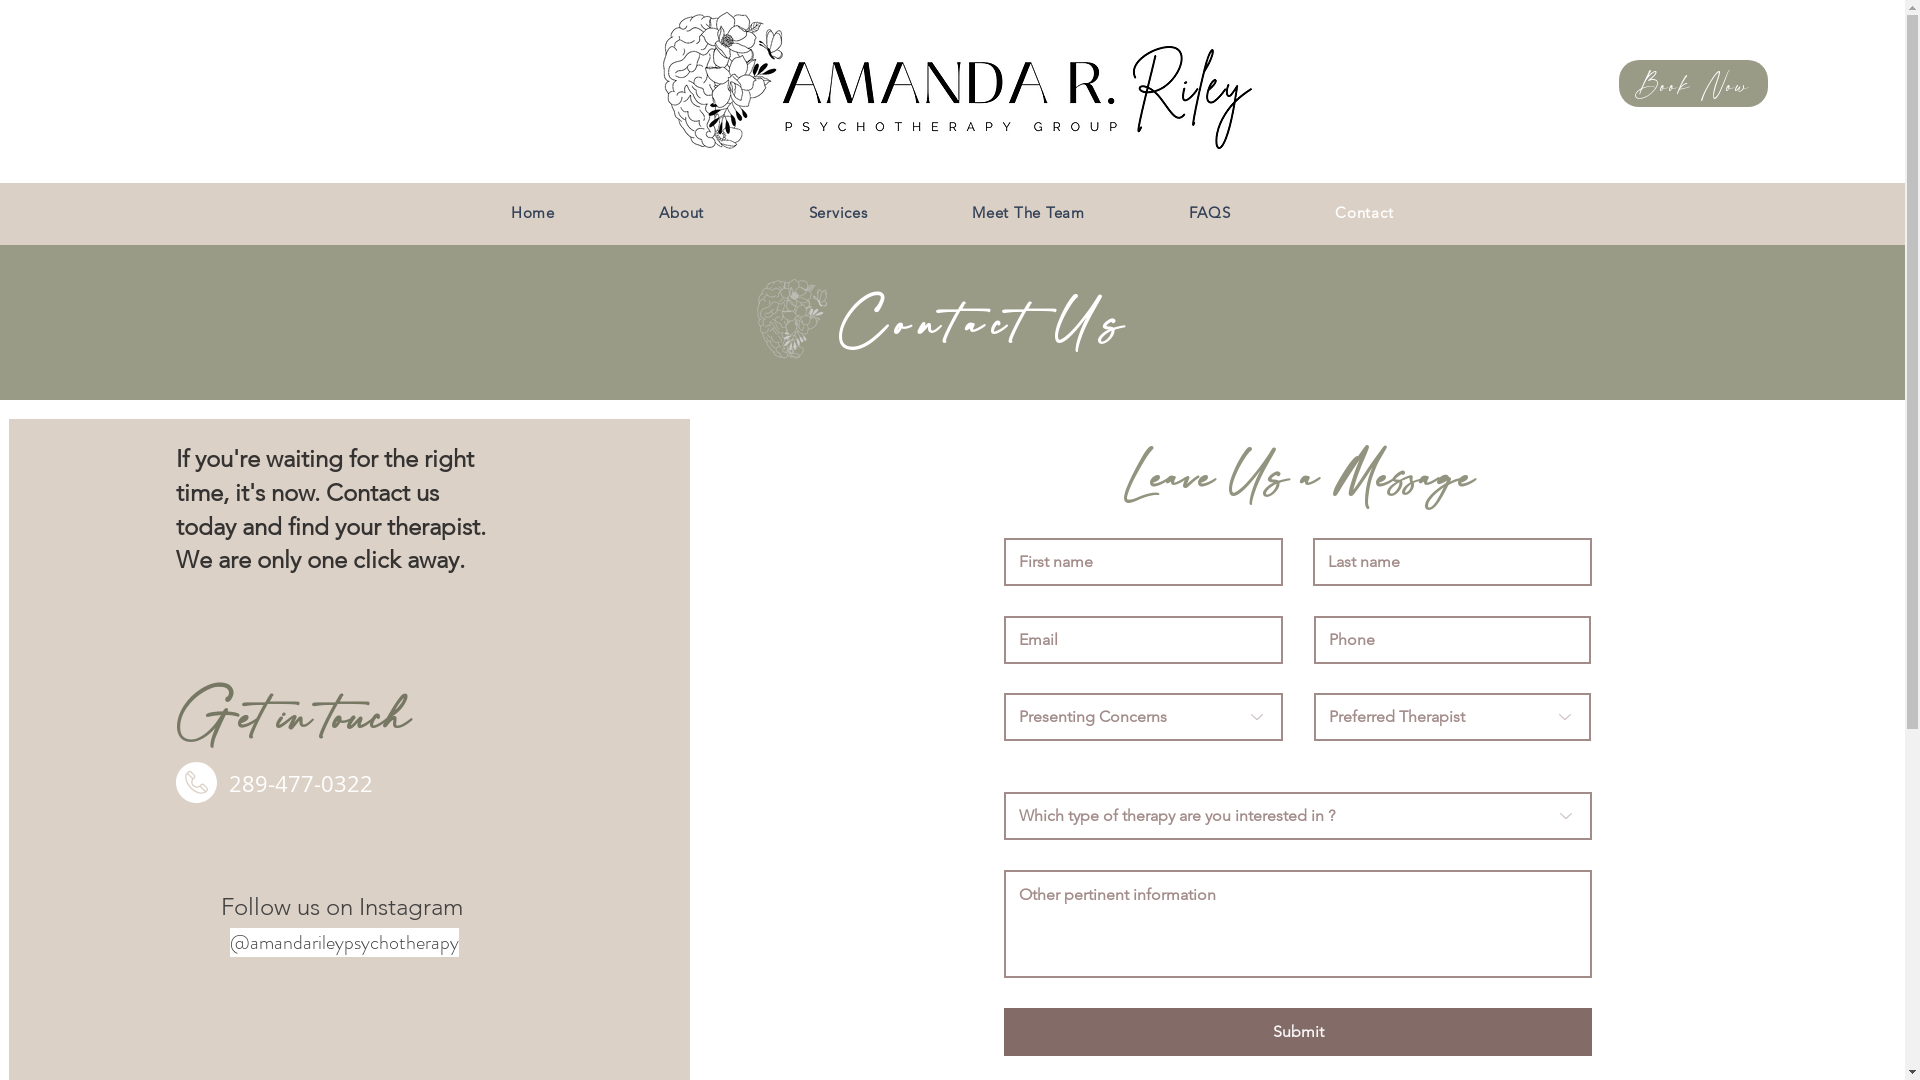 This screenshot has height=1080, width=1920. What do you see at coordinates (1210, 212) in the screenshot?
I see `FAQS` at bounding box center [1210, 212].